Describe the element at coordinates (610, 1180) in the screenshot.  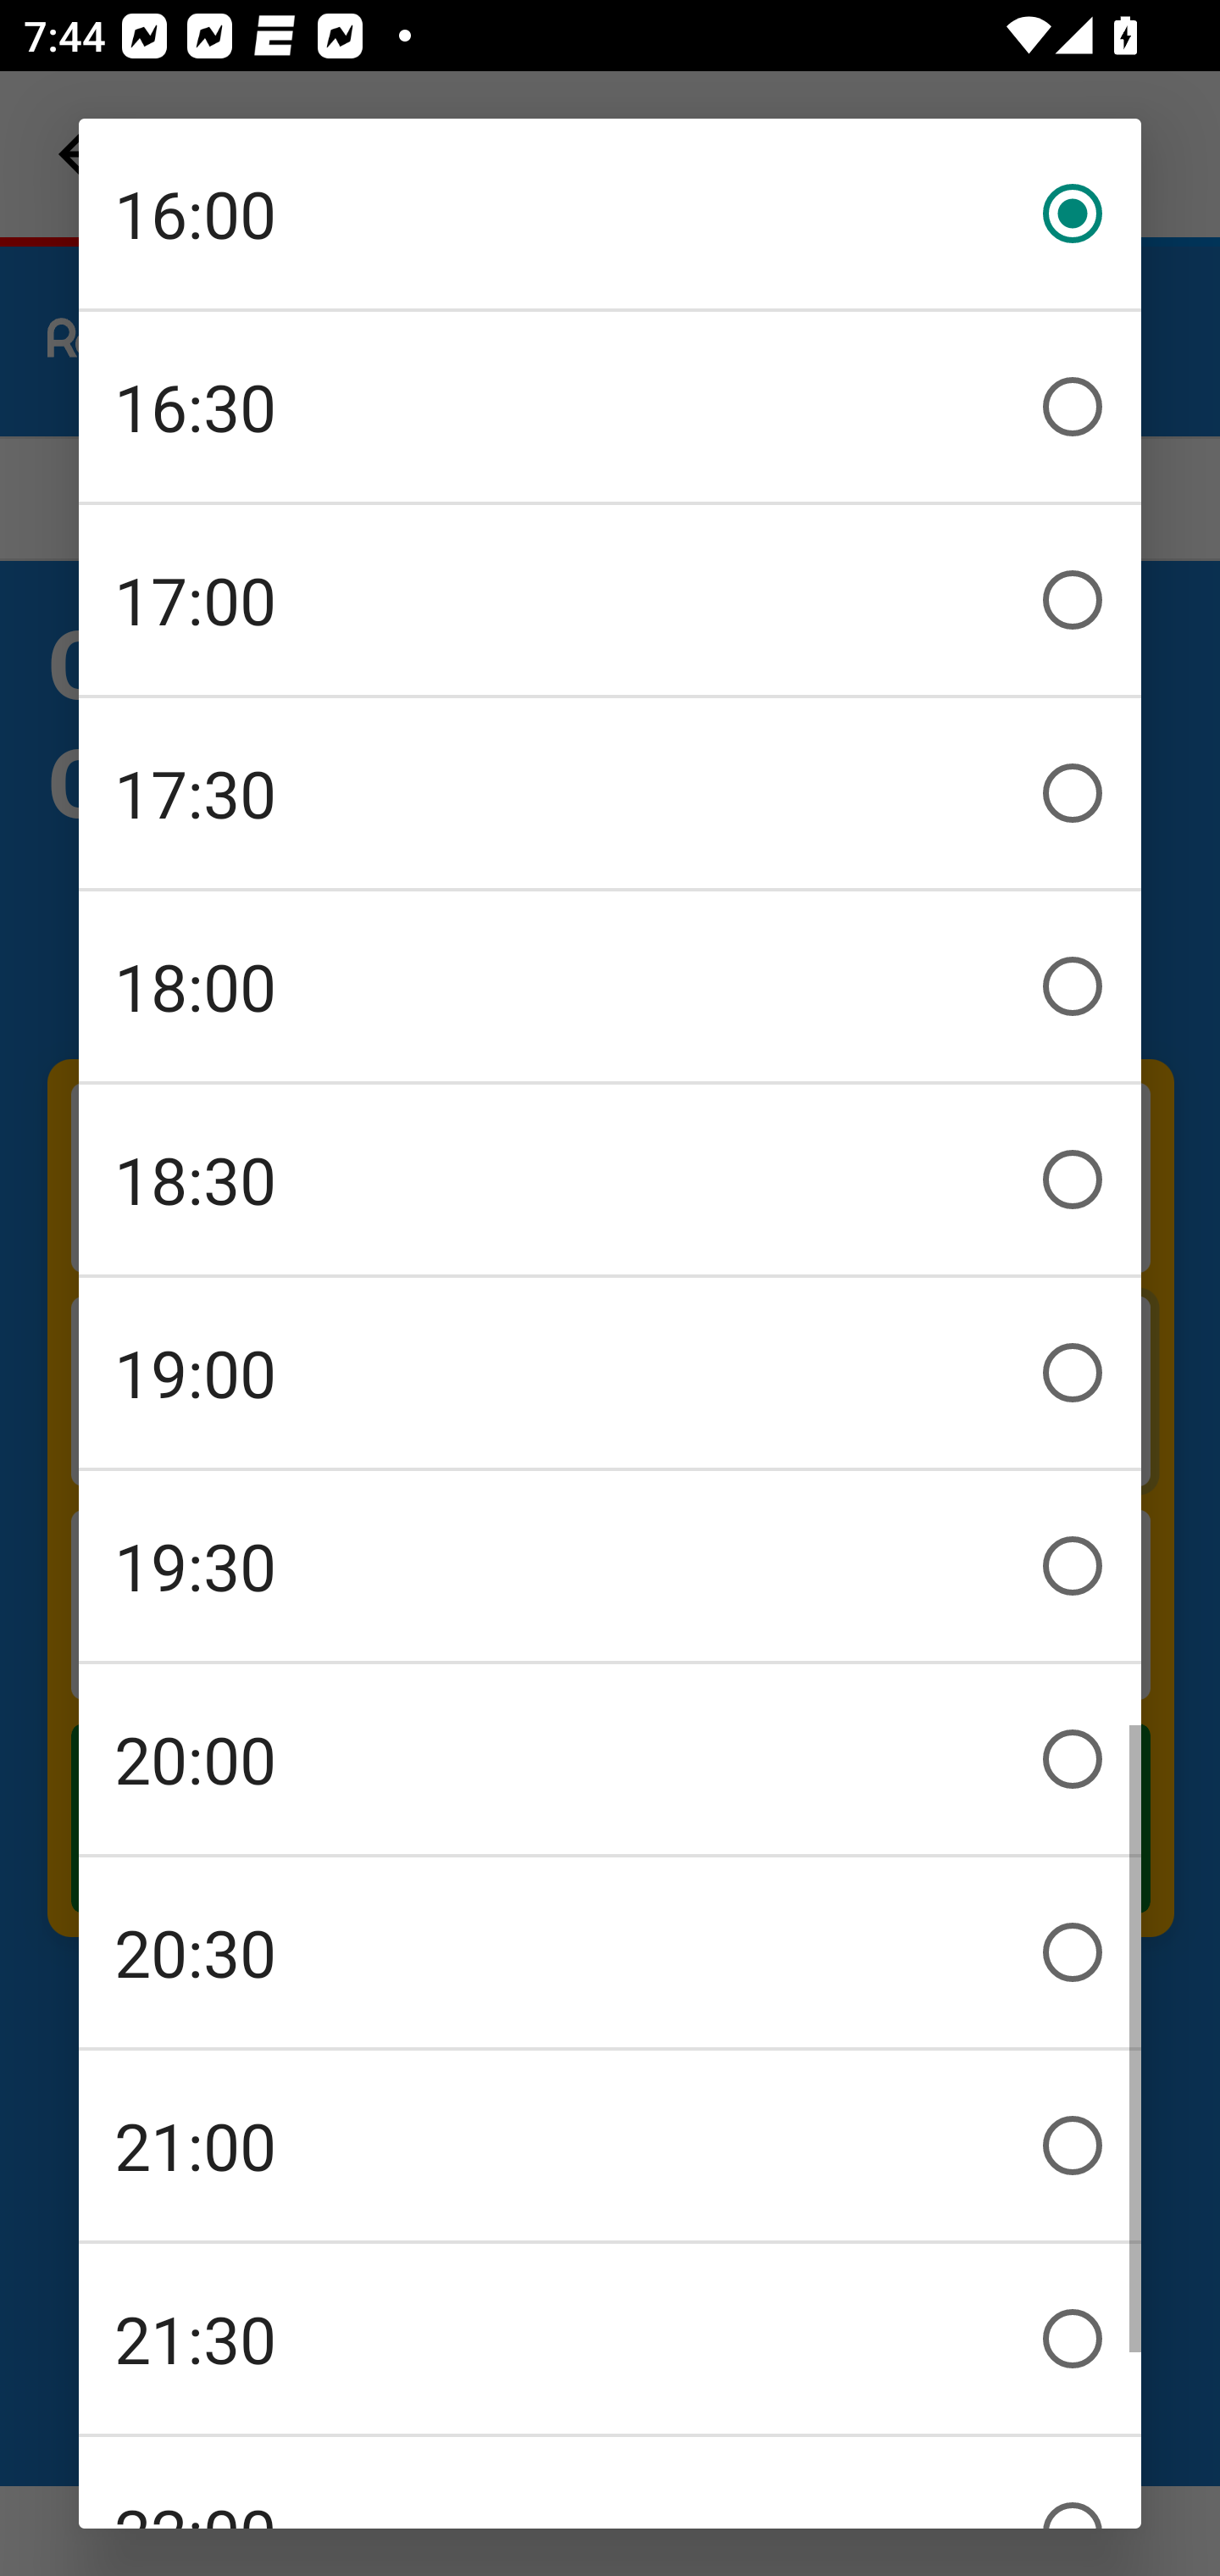
I see `18:30` at that location.